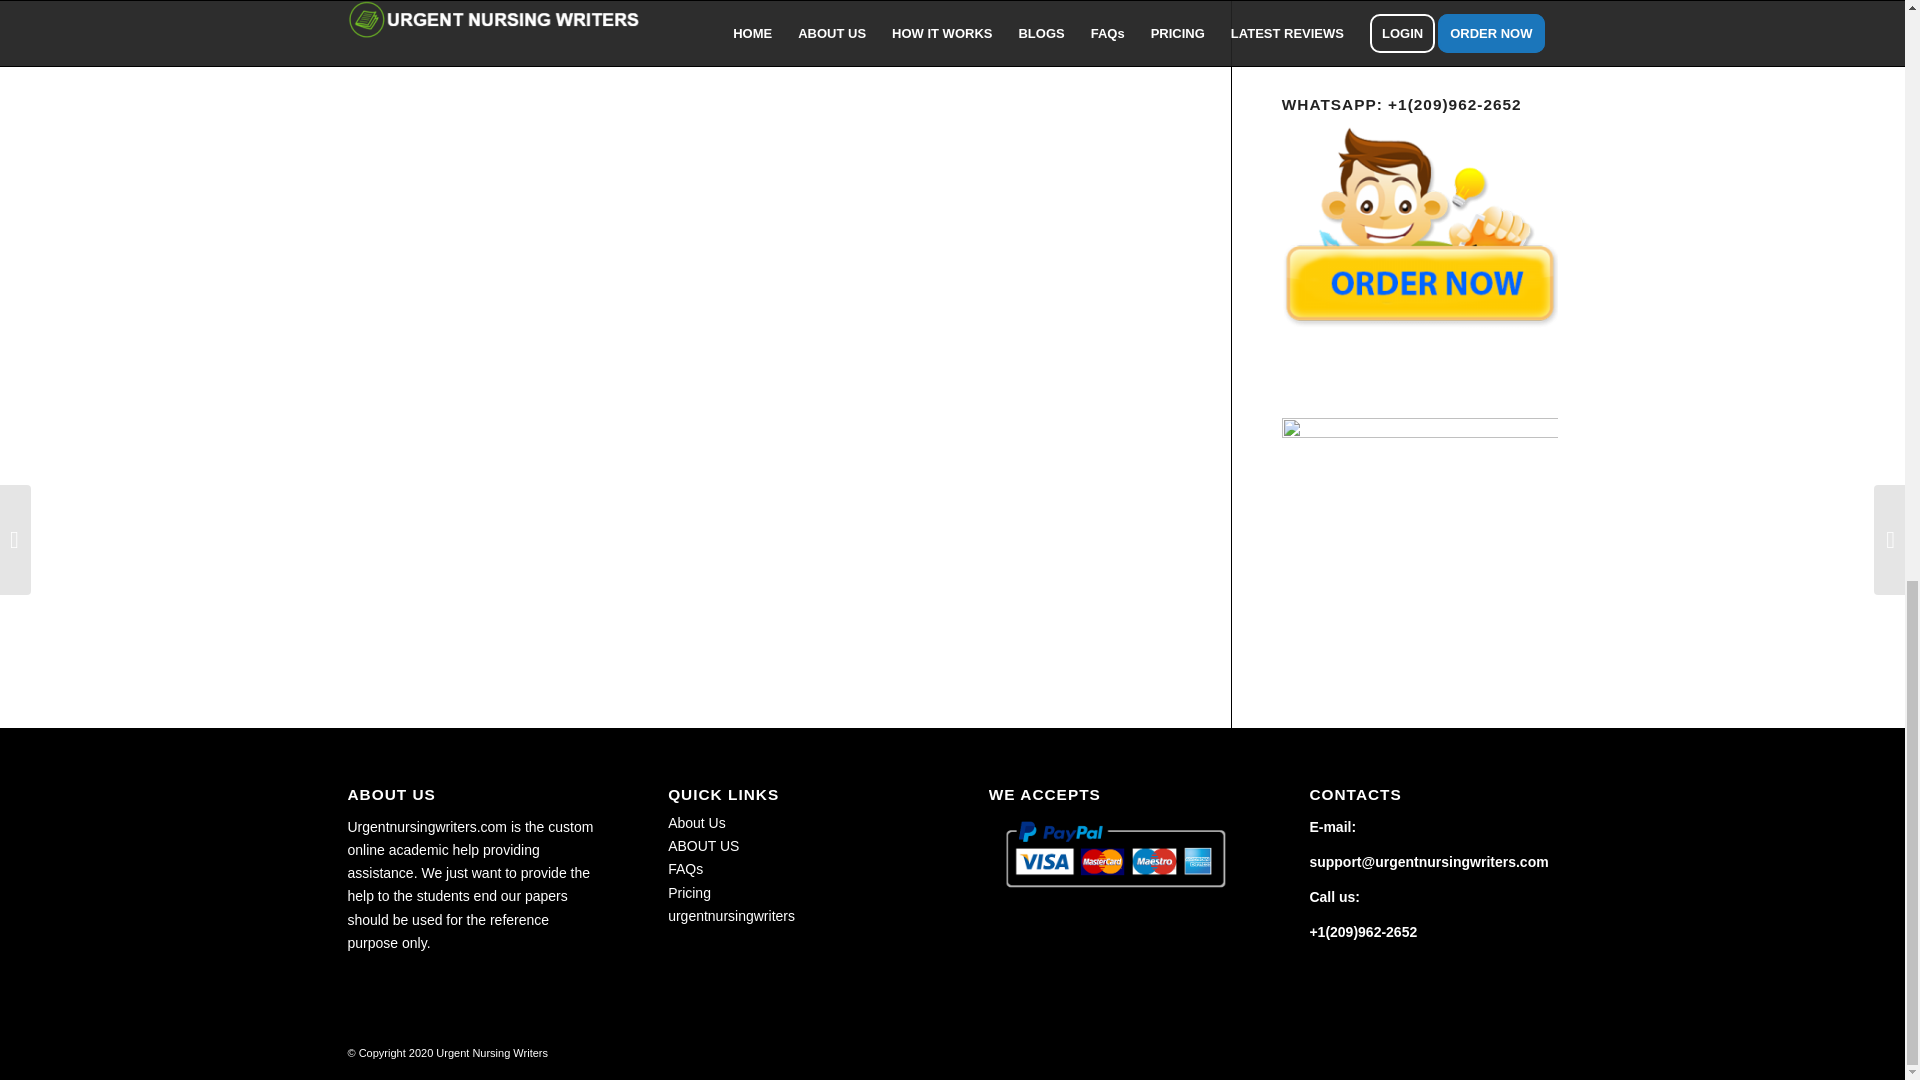  I want to click on urgentnursingwriters, so click(731, 916).